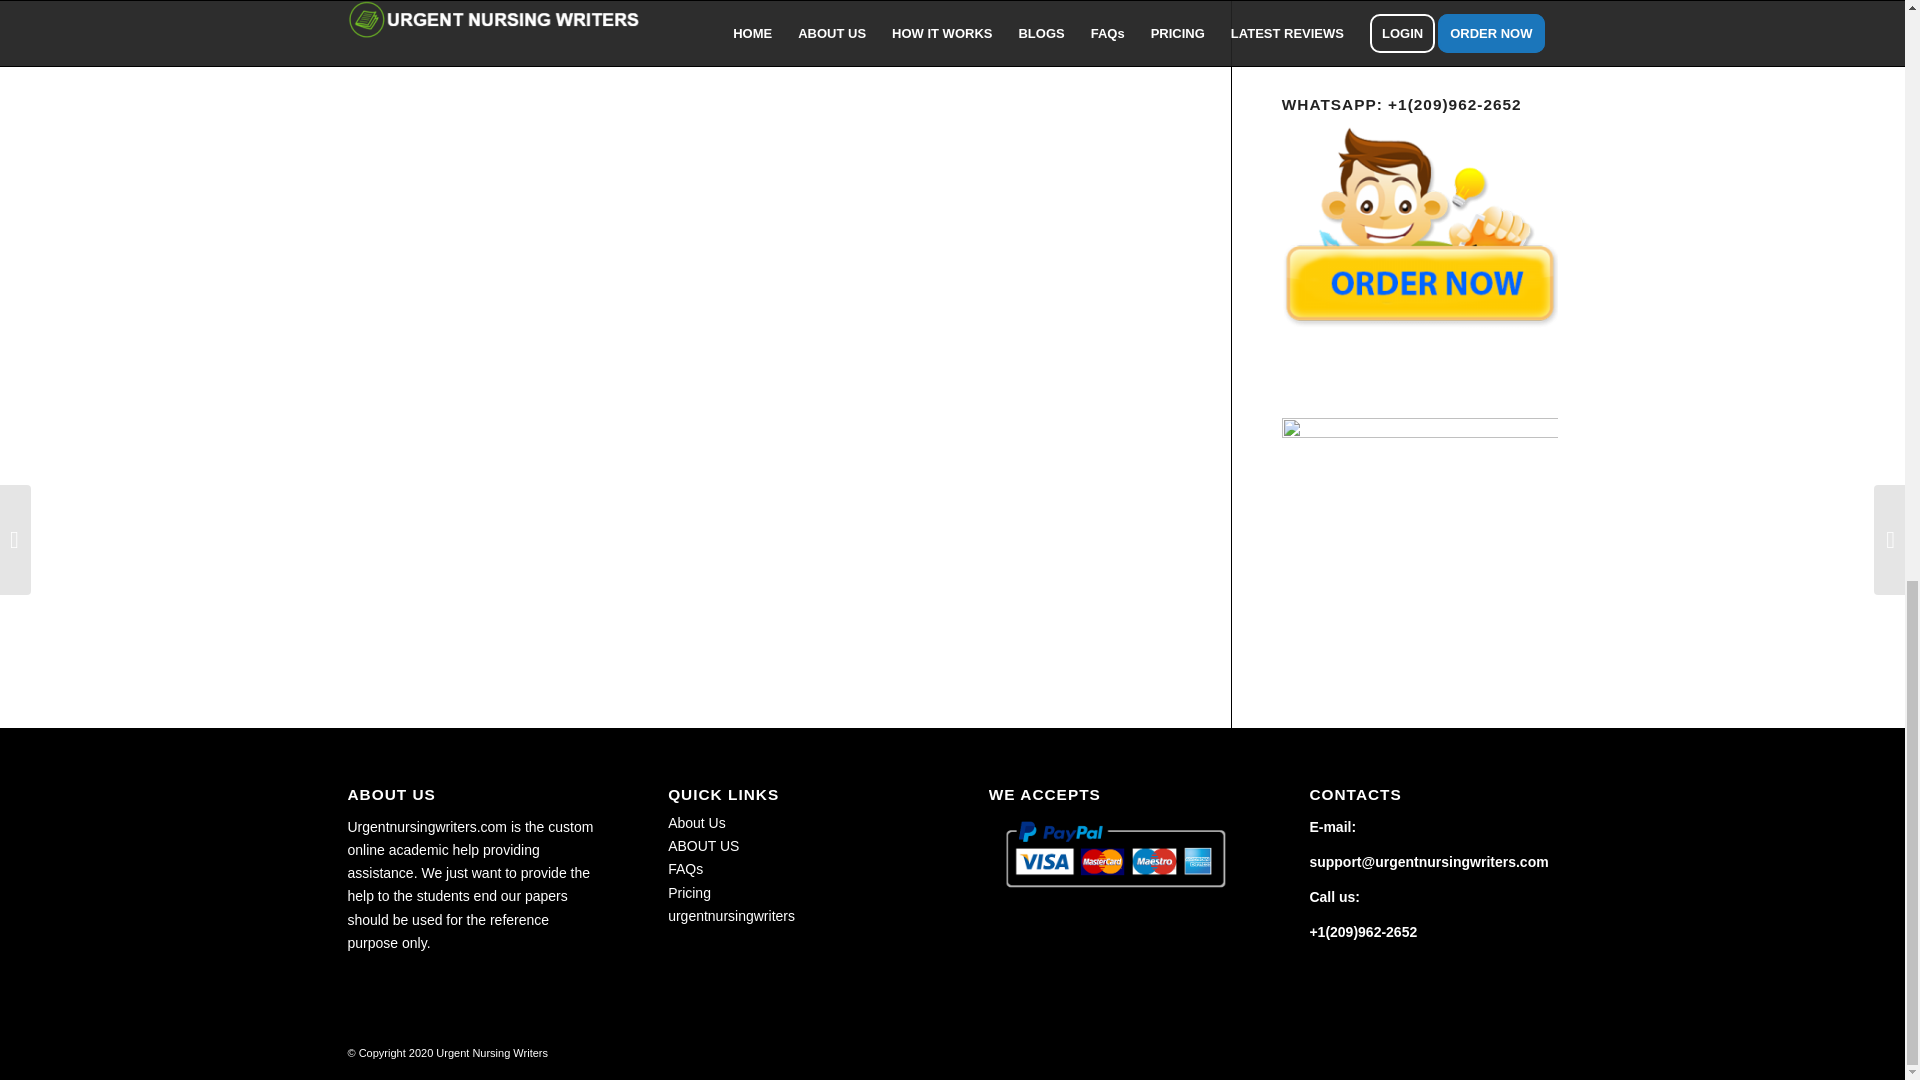  I want to click on urgentnursingwriters, so click(731, 916).